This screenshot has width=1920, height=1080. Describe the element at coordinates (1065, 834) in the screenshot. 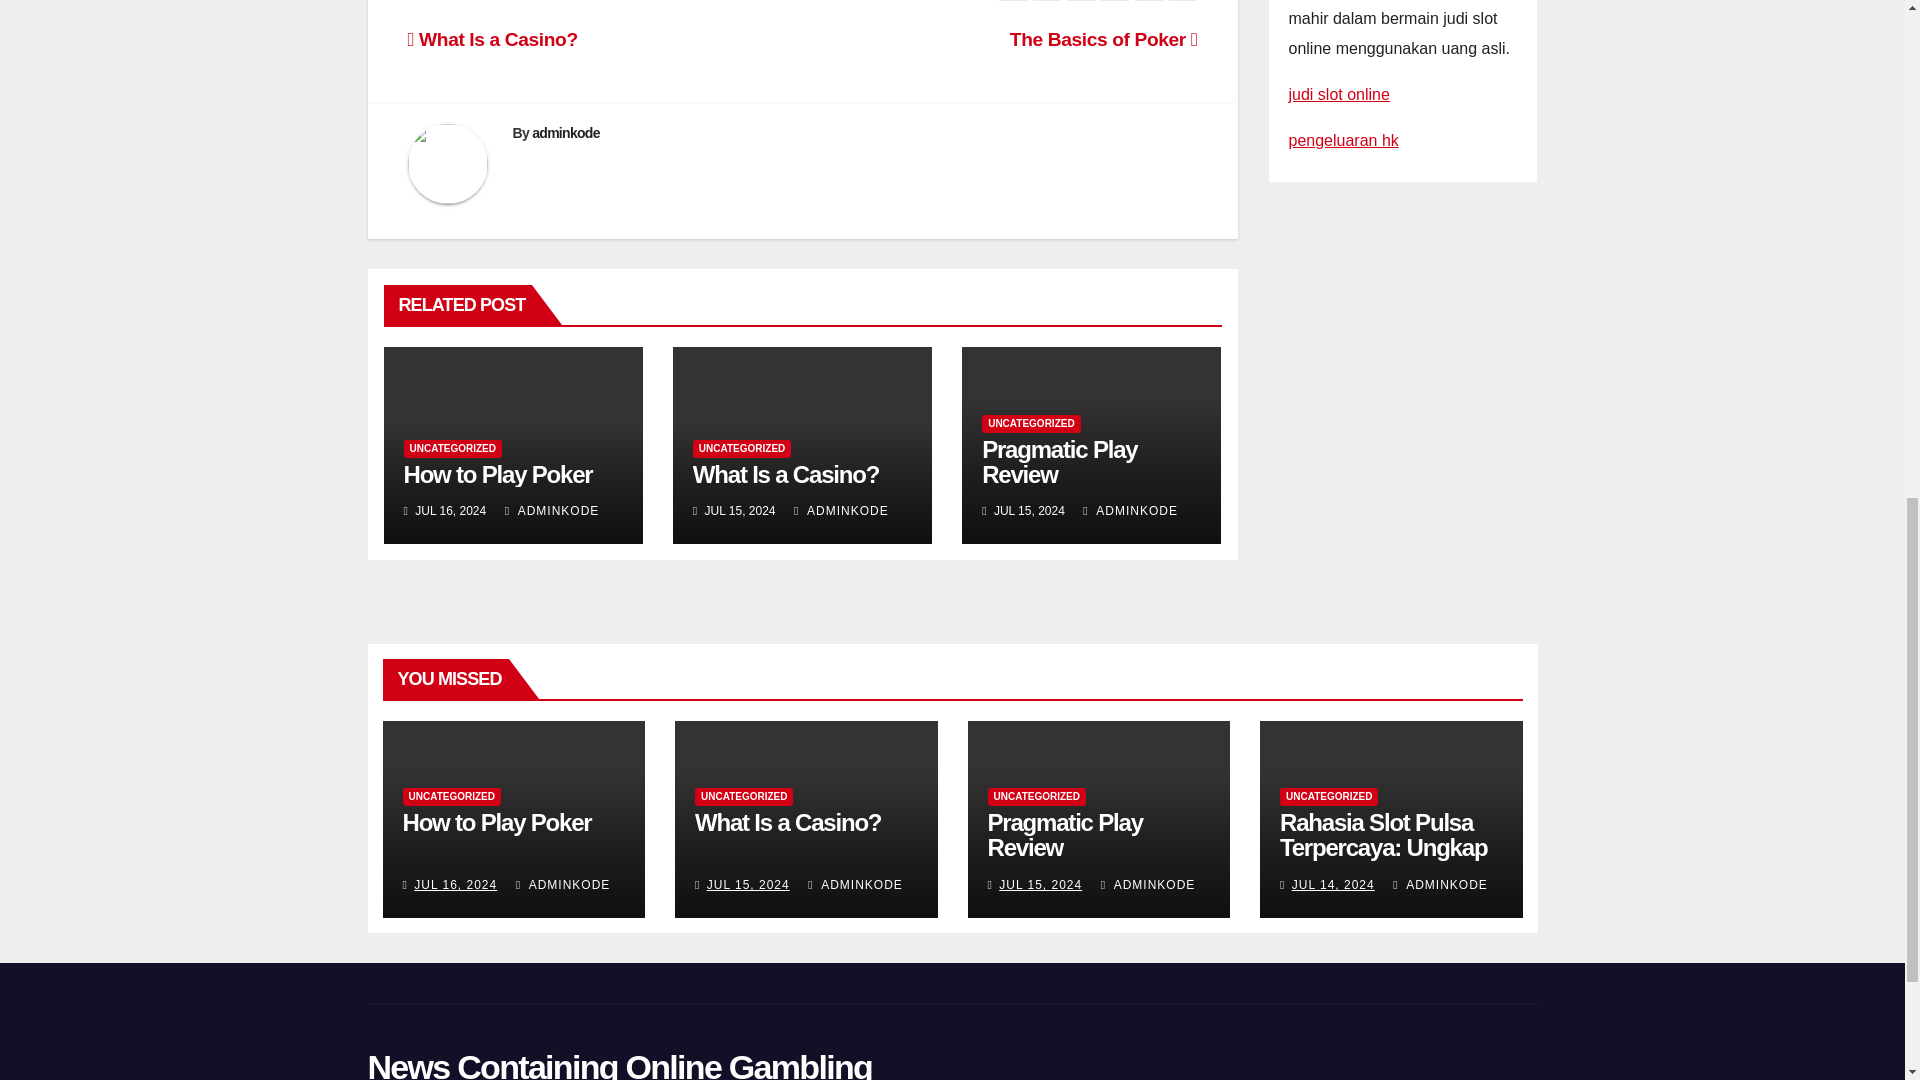

I see `Permalink to: Pragmatic Play Review` at that location.